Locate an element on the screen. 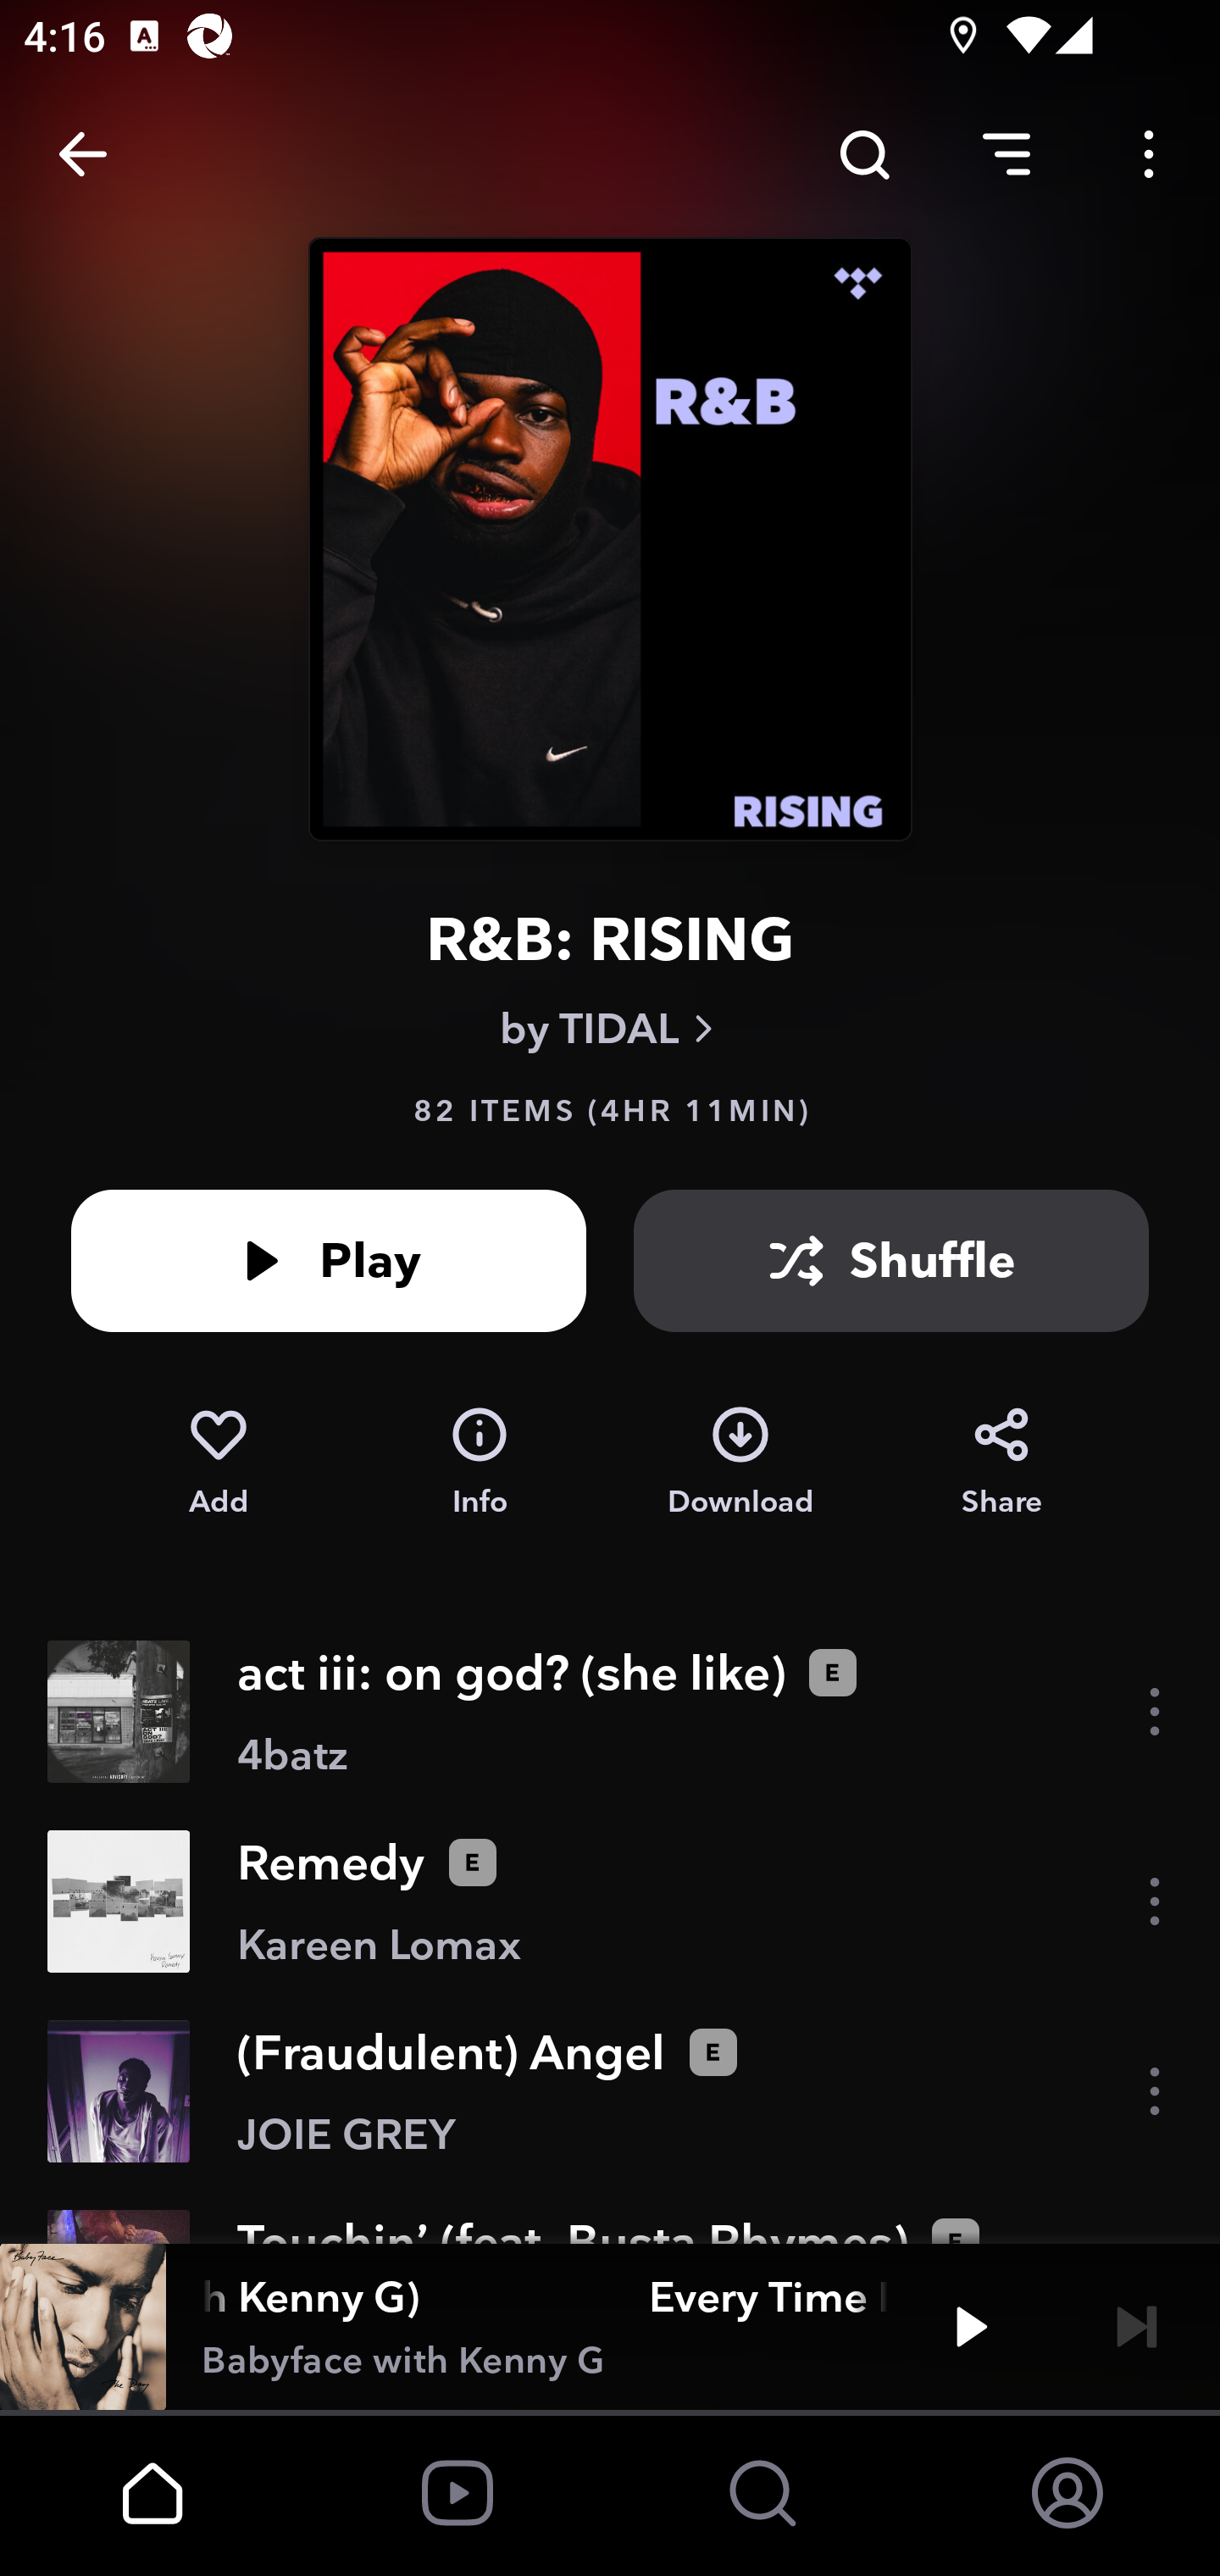  Share is located at coordinates (1001, 1463).